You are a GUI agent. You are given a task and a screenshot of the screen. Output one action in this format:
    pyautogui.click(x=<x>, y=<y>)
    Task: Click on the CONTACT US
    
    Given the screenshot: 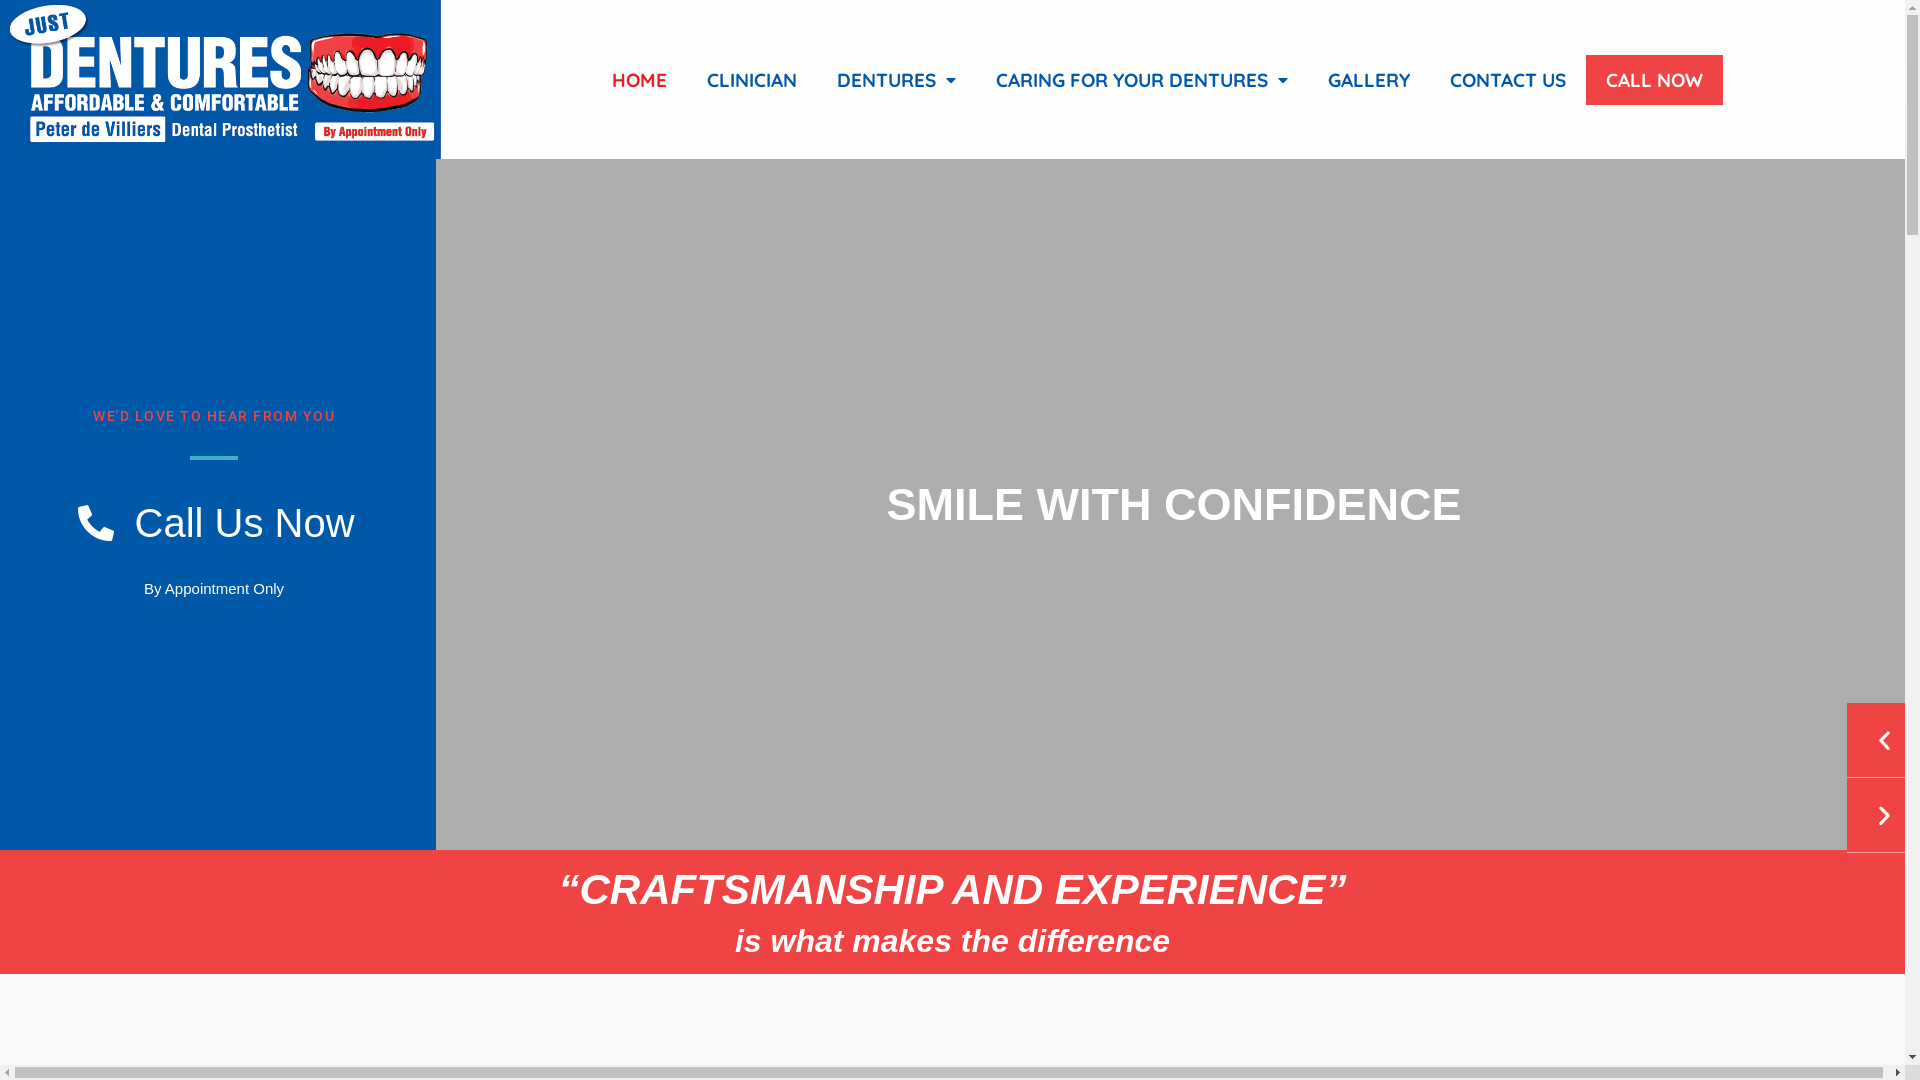 What is the action you would take?
    pyautogui.click(x=1508, y=80)
    